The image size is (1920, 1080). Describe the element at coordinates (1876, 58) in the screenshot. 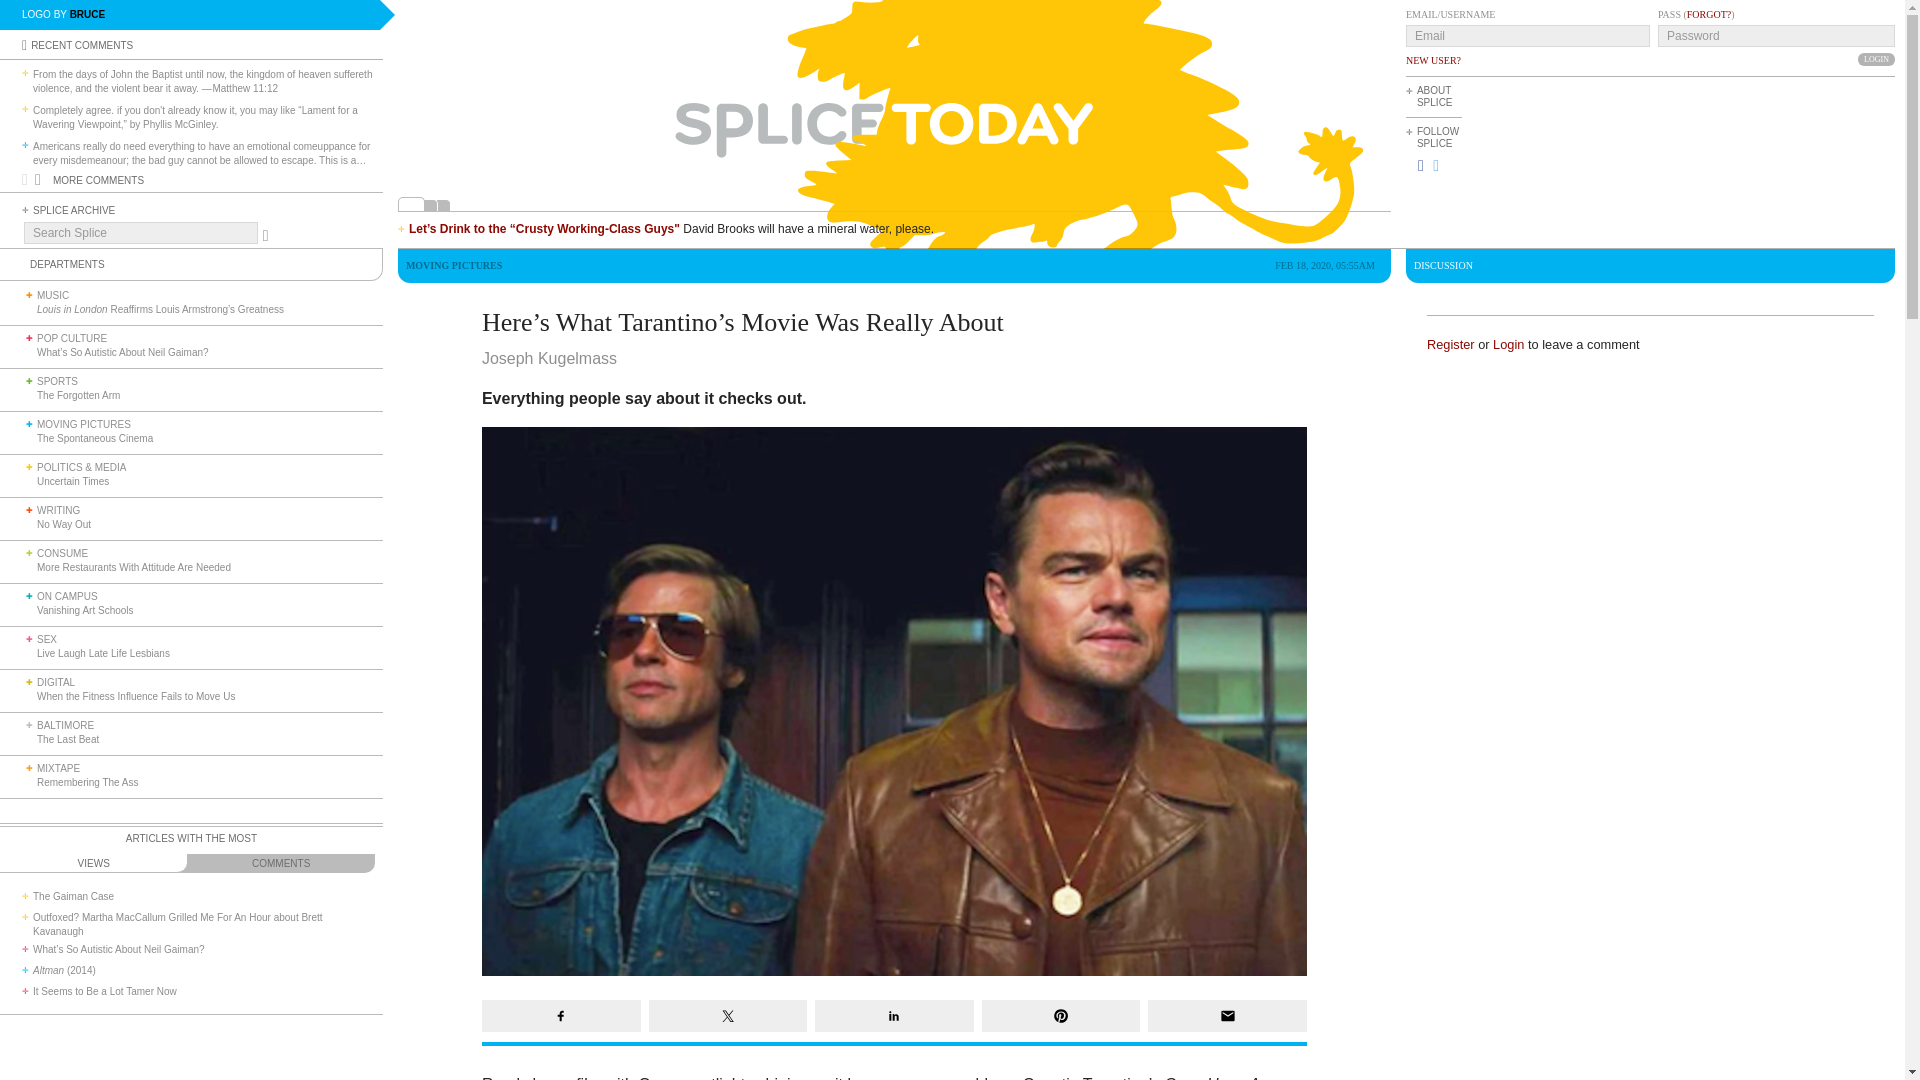

I see `Login` at that location.